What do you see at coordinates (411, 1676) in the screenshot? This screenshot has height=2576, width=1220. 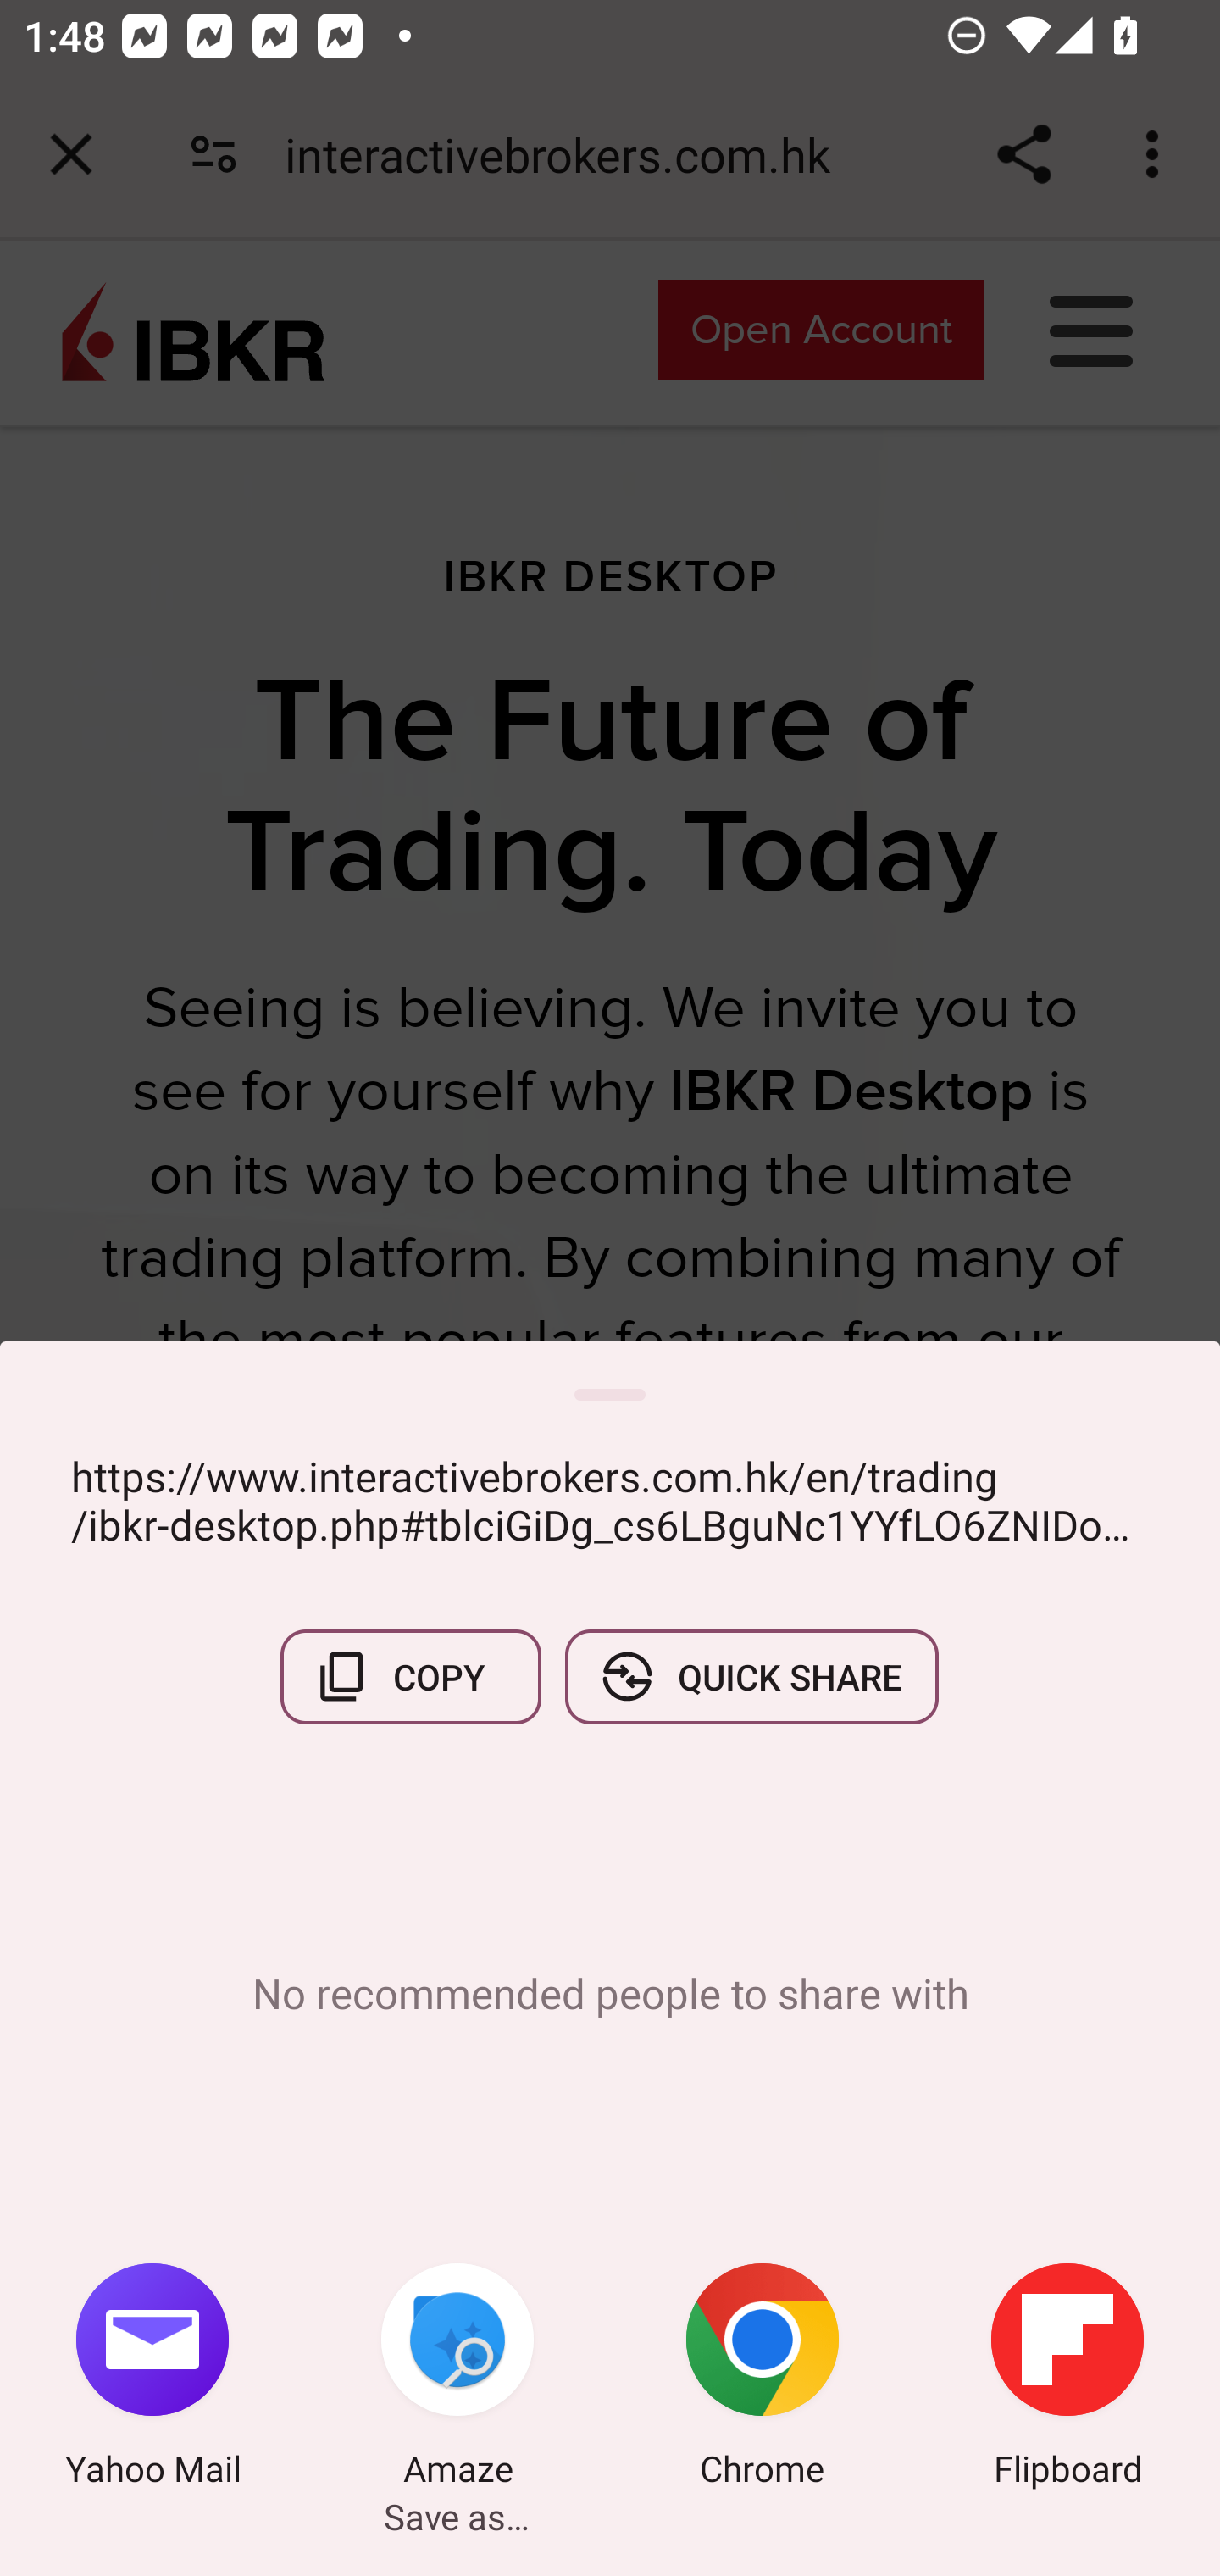 I see `COPY` at bounding box center [411, 1676].